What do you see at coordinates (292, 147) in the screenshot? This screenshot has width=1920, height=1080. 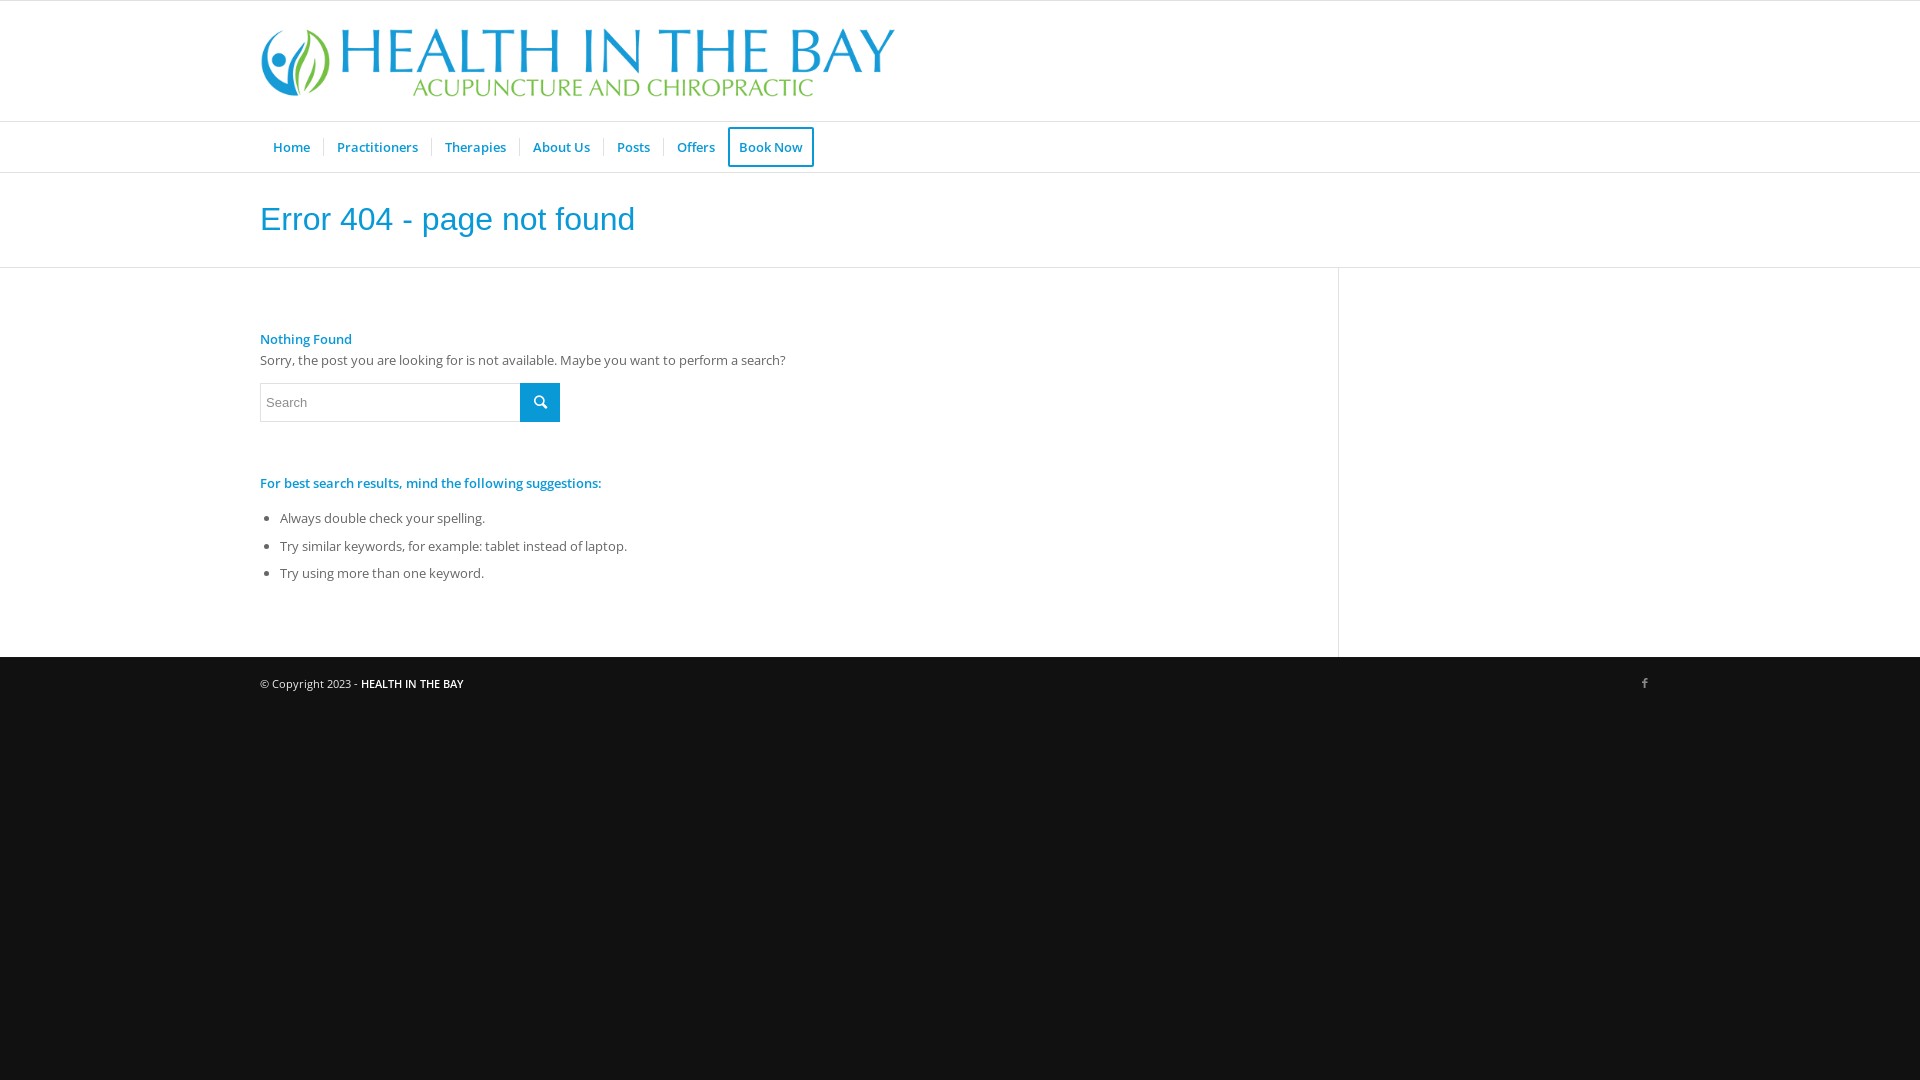 I see `Home` at bounding box center [292, 147].